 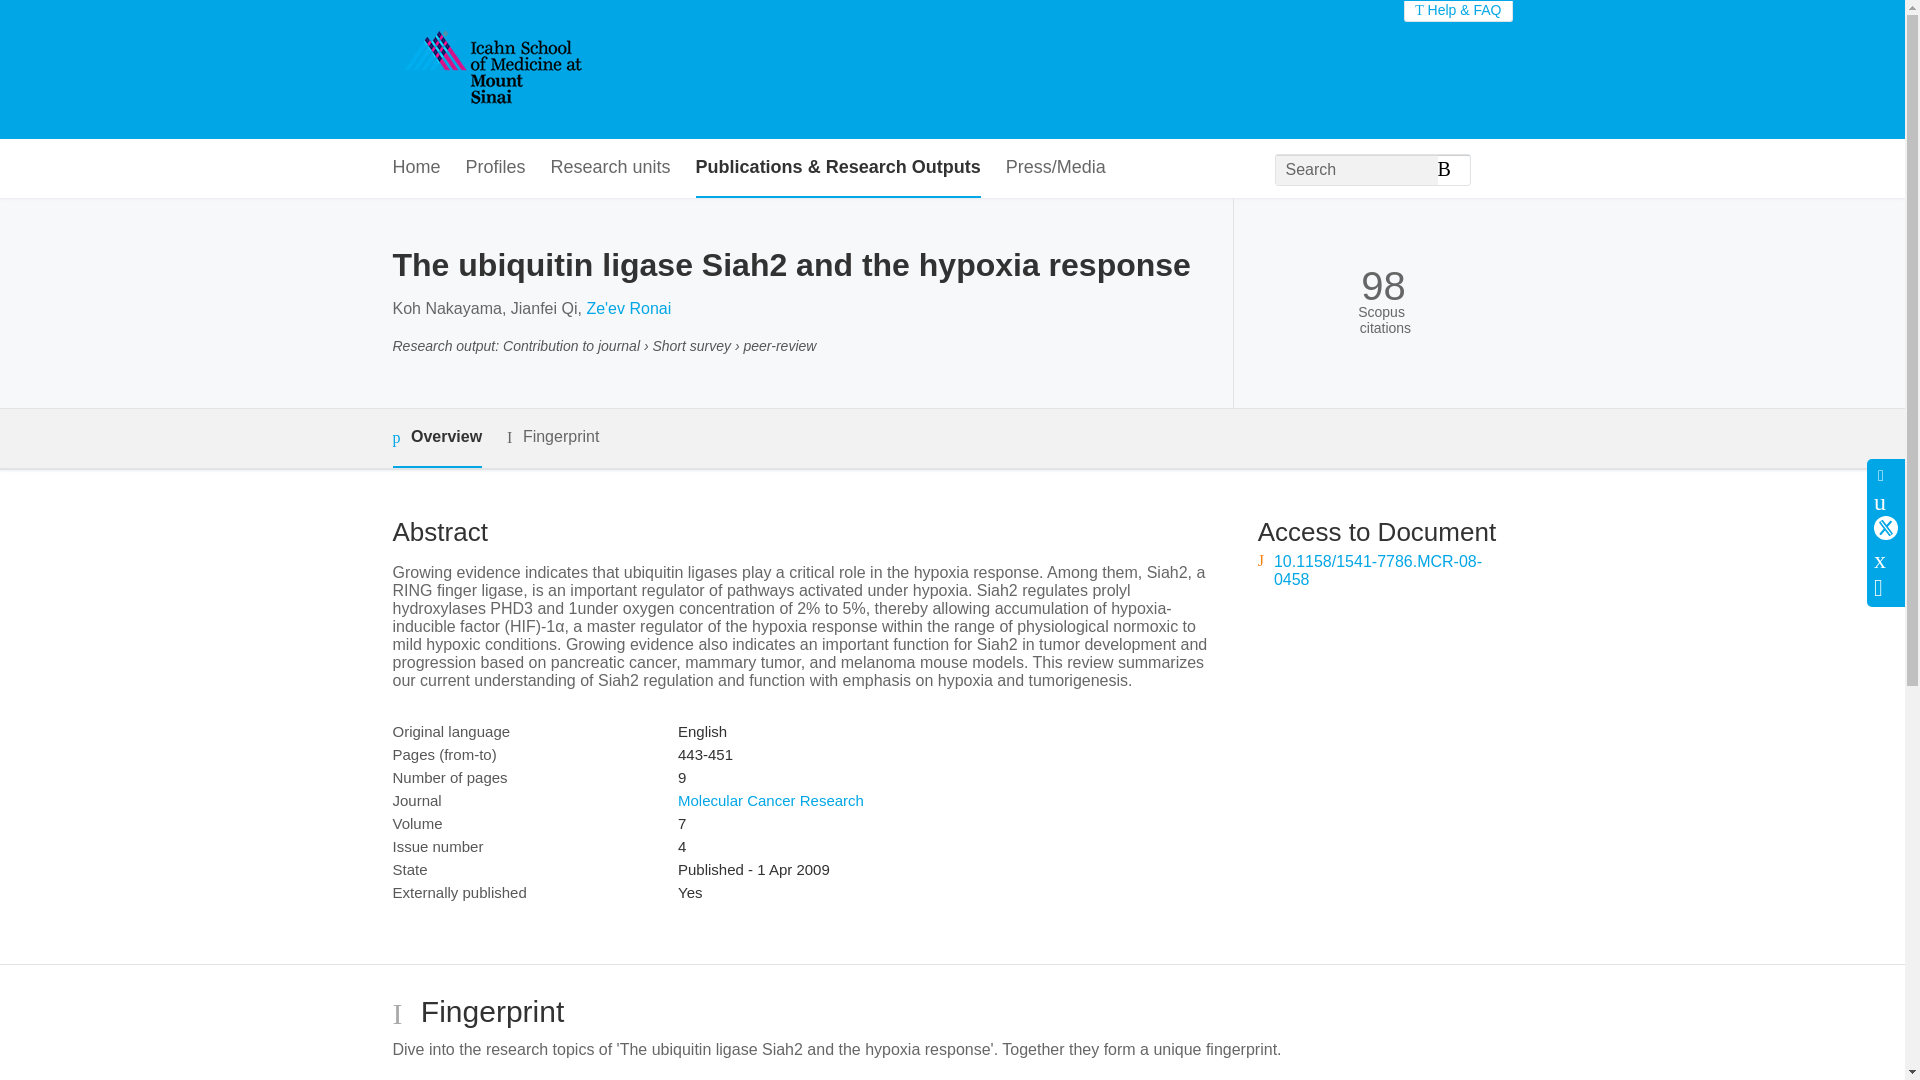 What do you see at coordinates (628, 308) in the screenshot?
I see `Ze'ev Ronai` at bounding box center [628, 308].